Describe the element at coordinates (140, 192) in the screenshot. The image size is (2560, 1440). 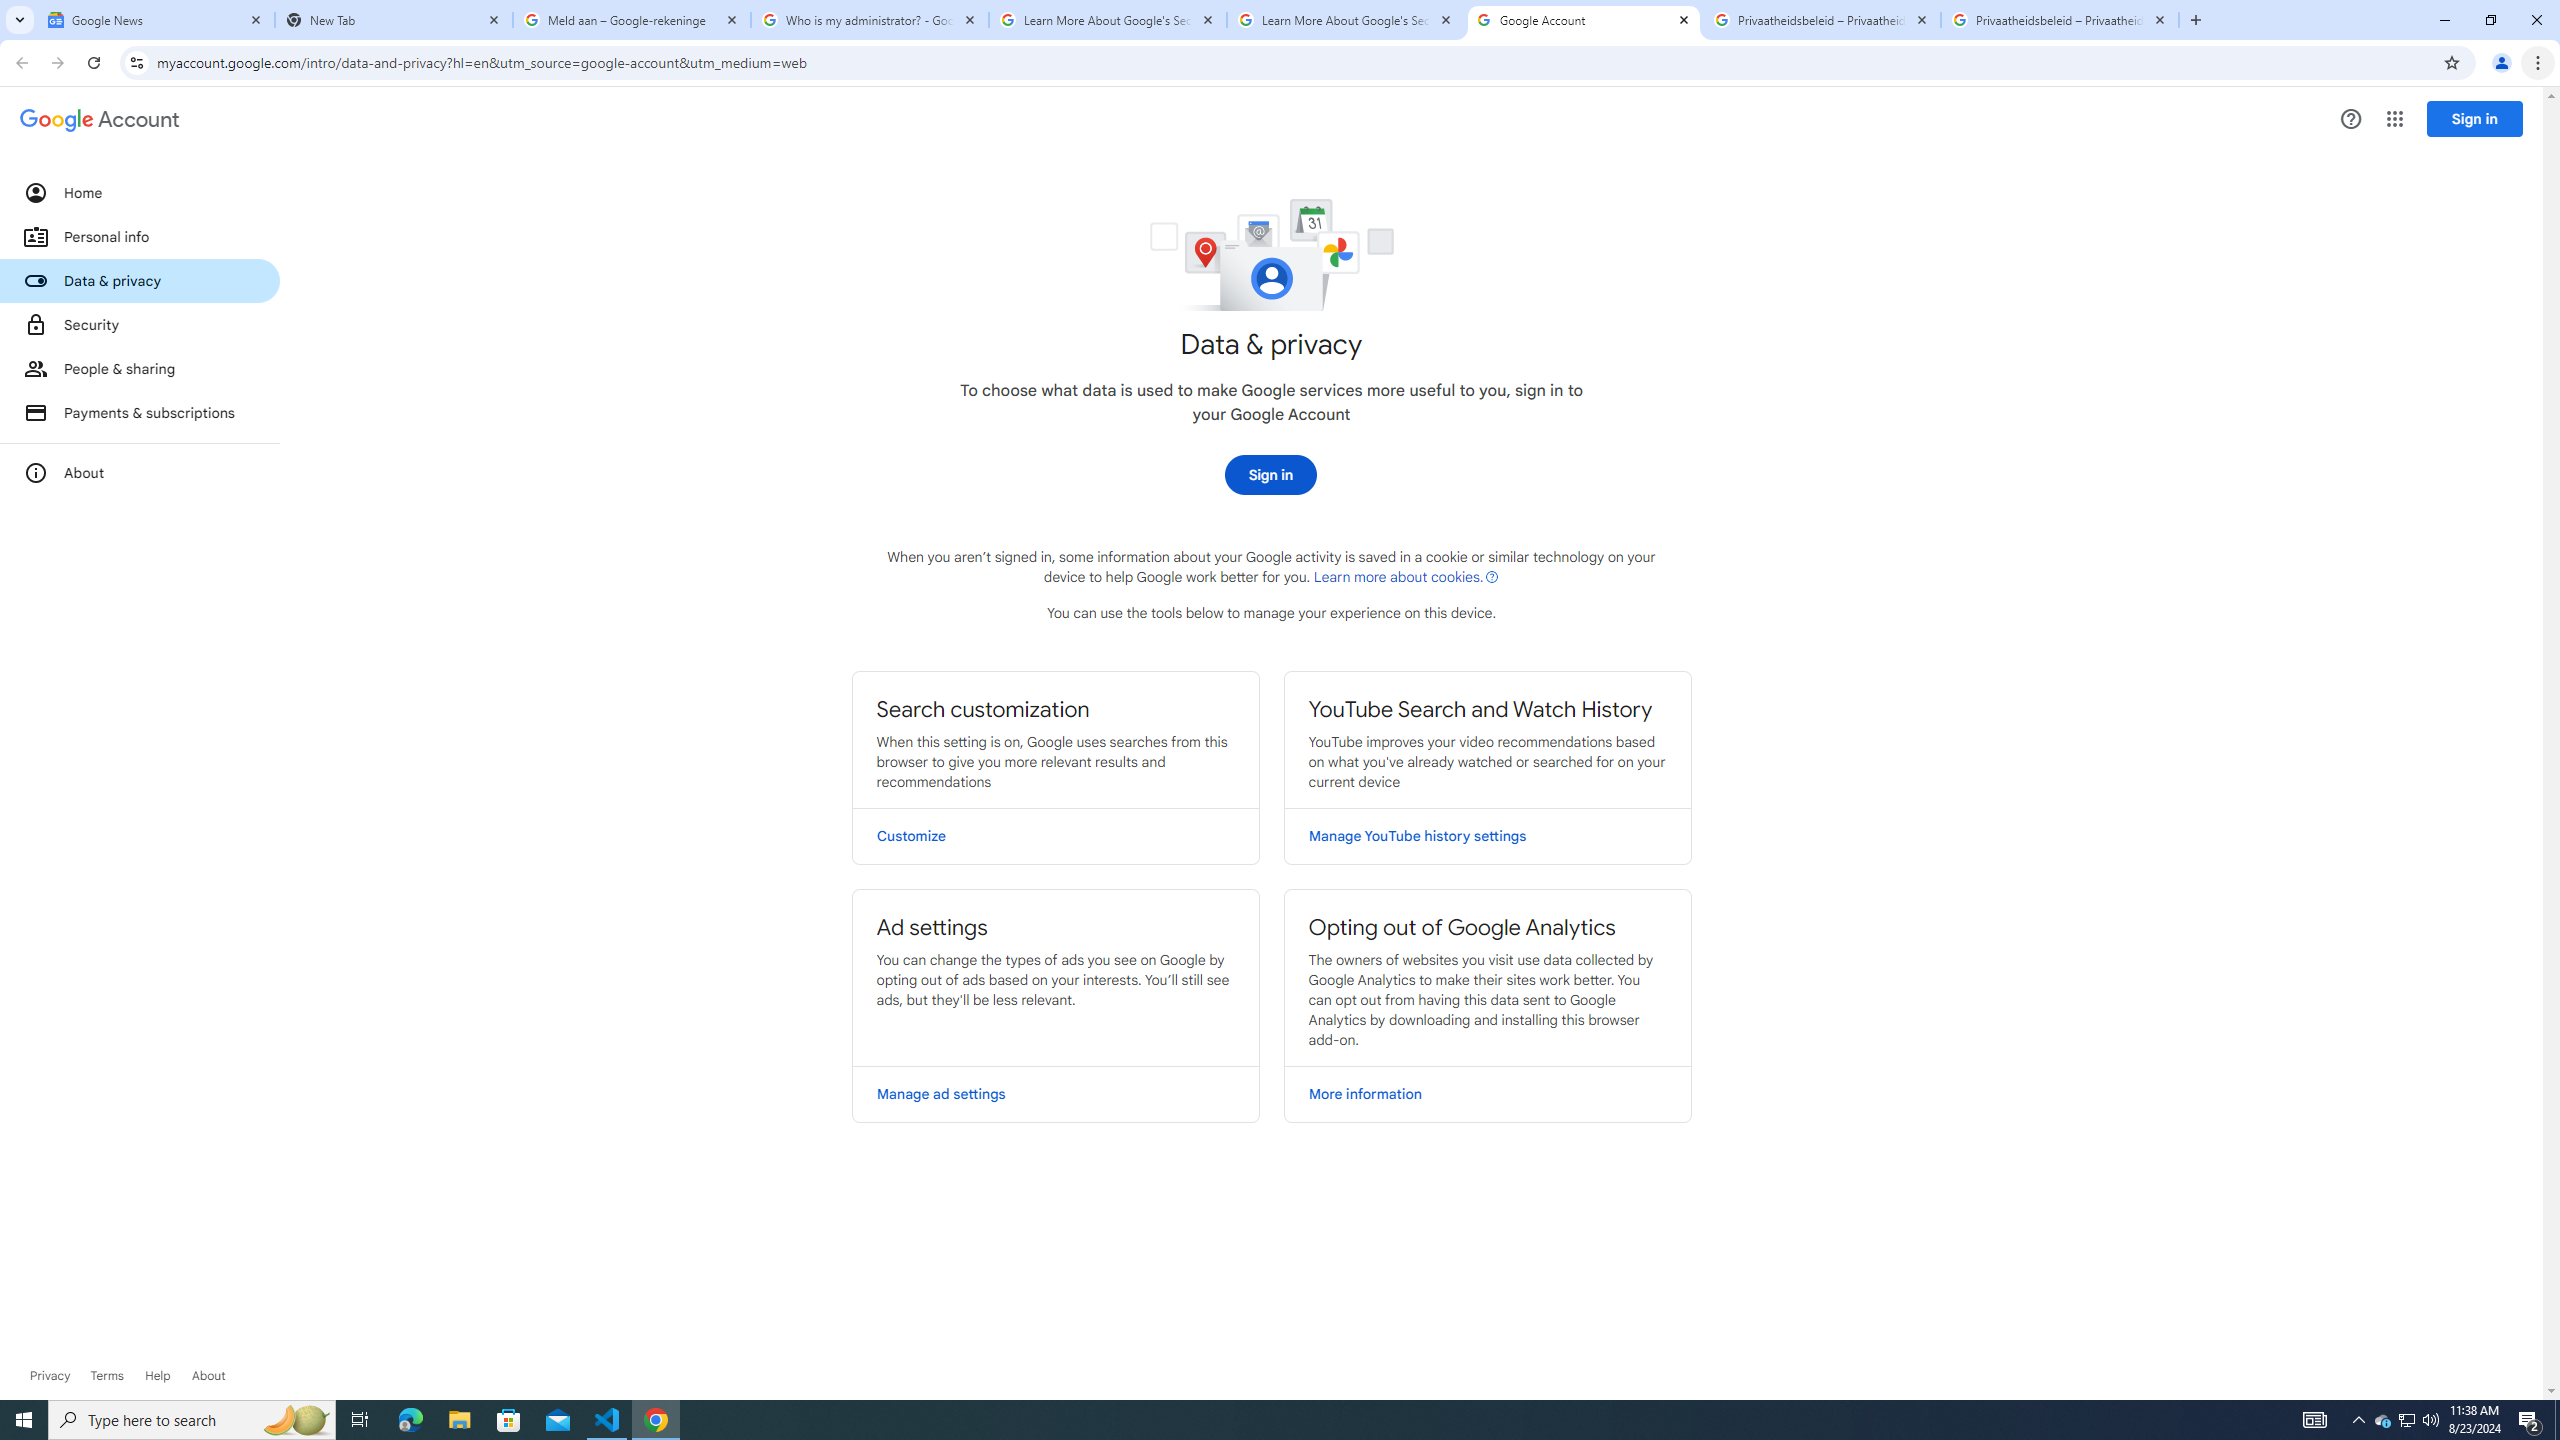
I see `Home` at that location.